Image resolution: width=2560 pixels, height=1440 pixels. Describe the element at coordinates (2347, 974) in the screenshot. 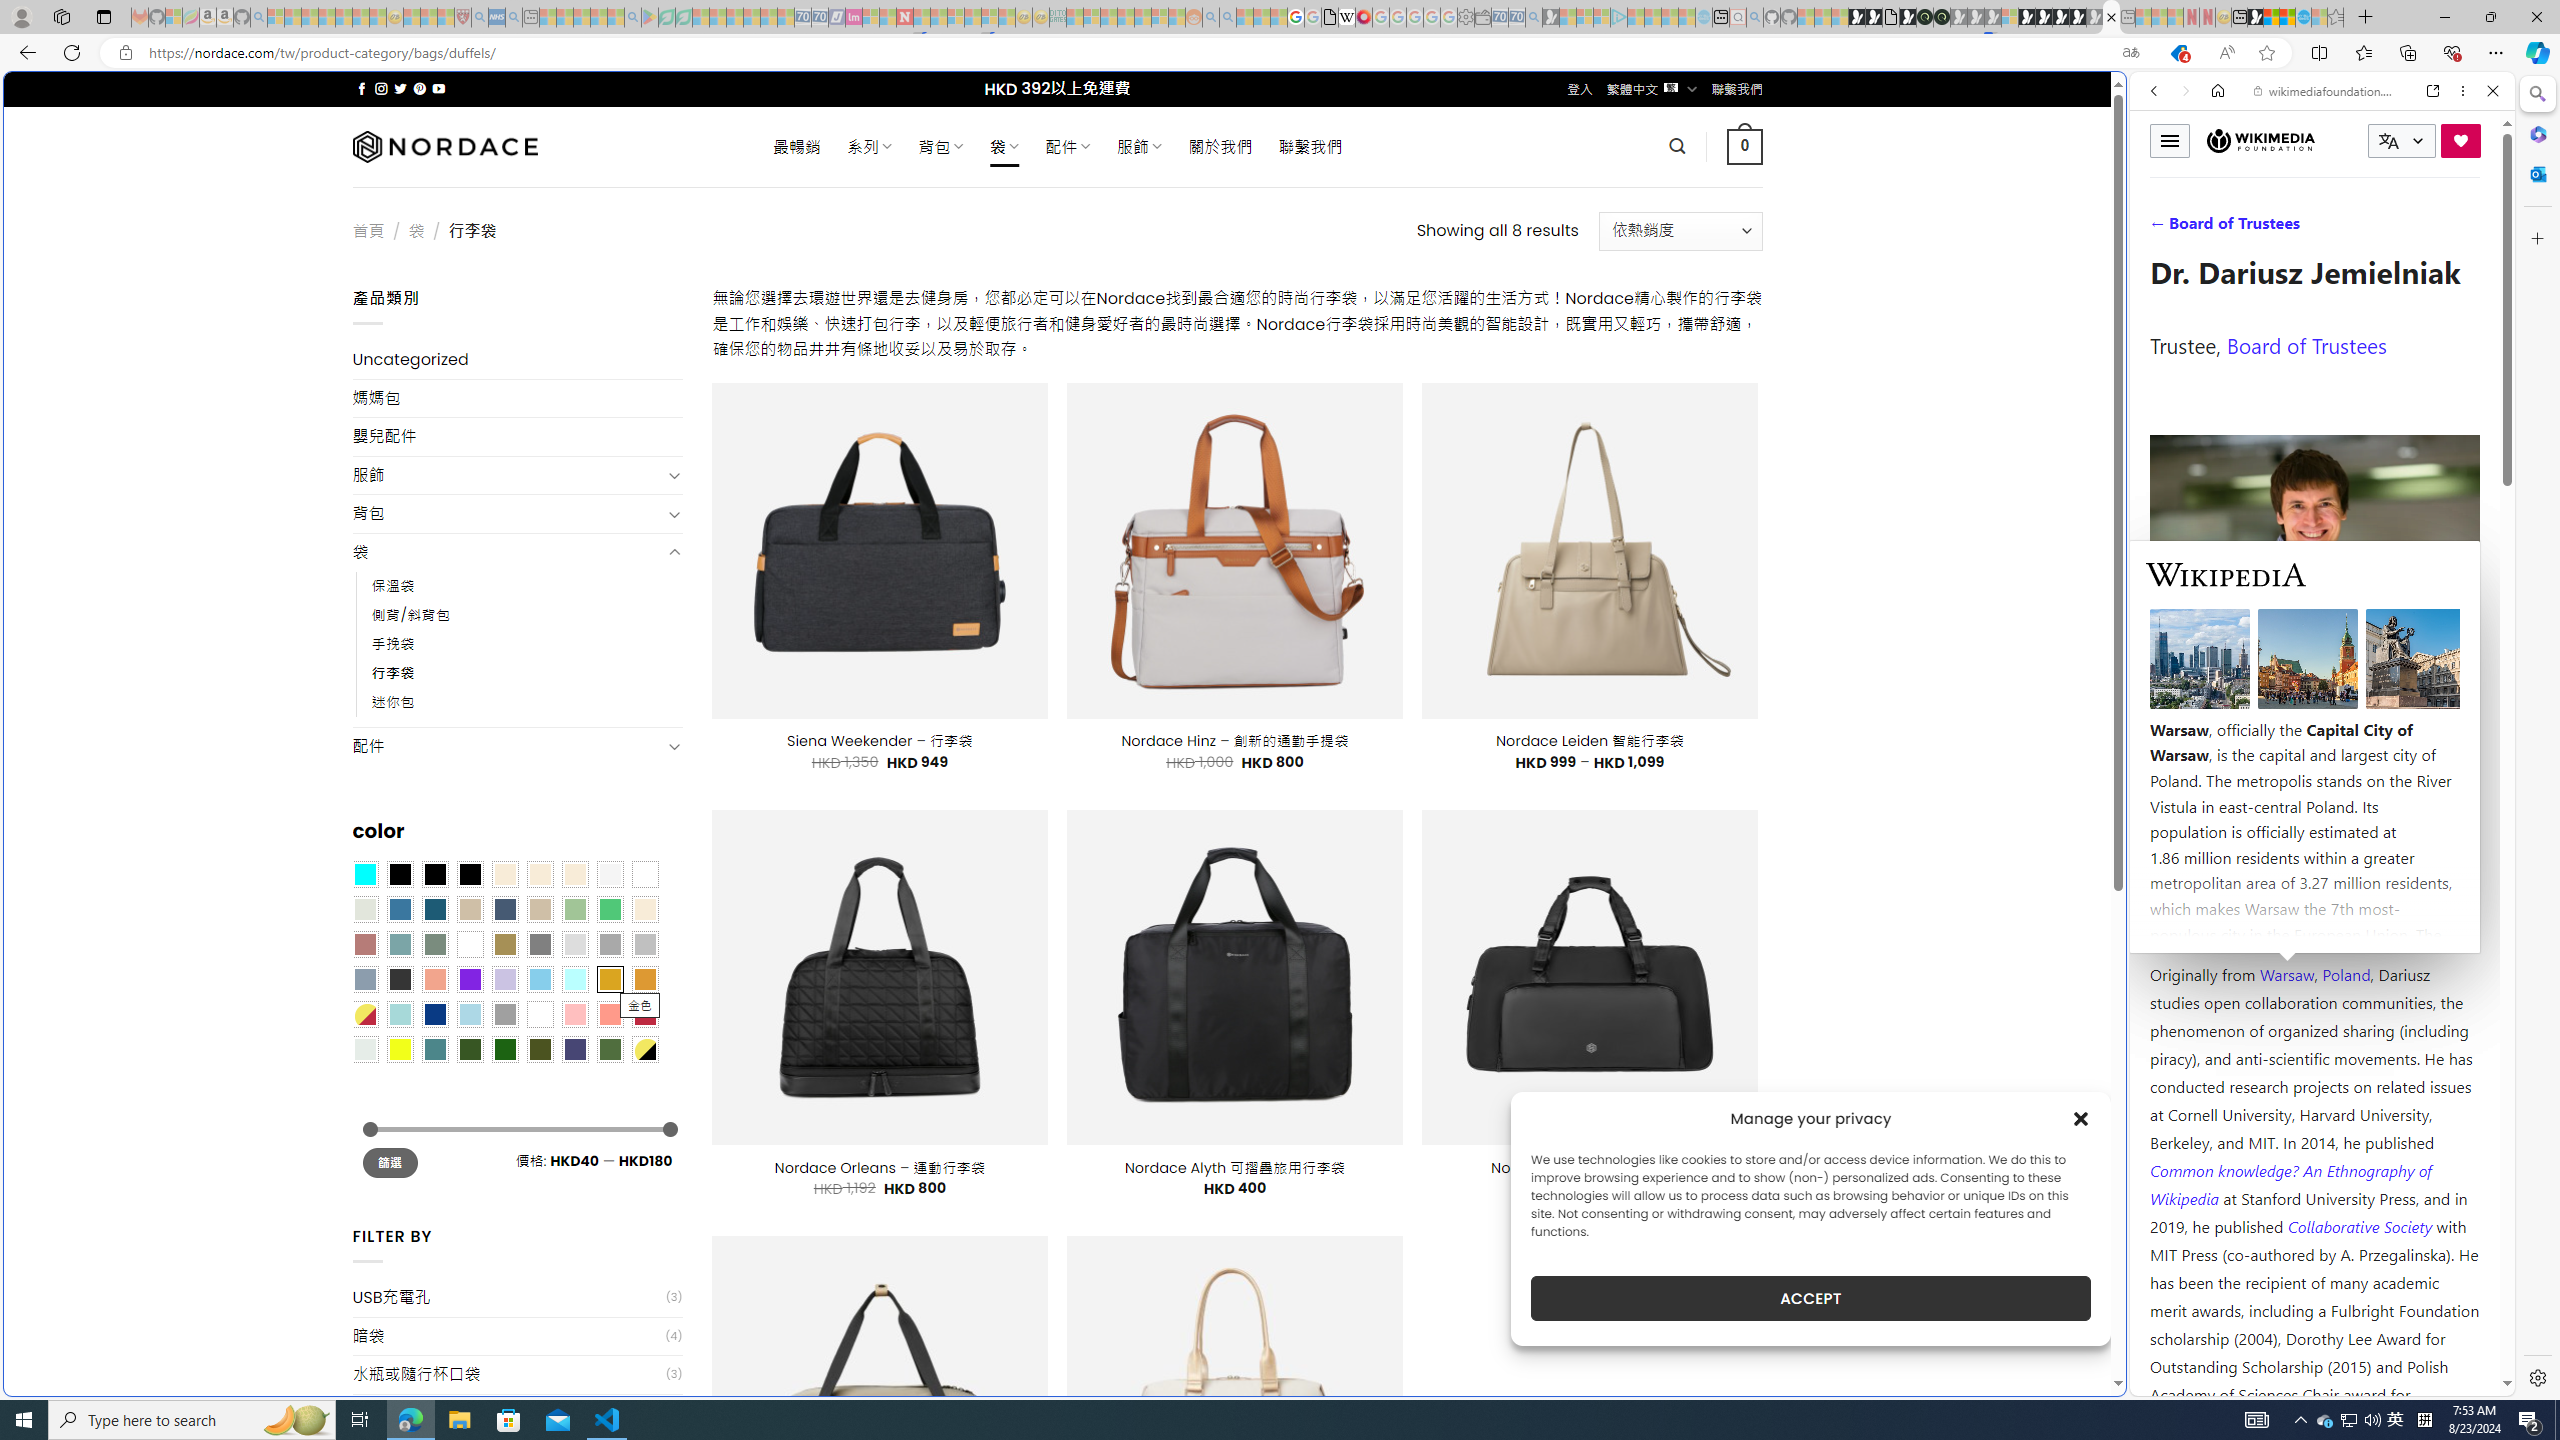

I see `Poland` at that location.